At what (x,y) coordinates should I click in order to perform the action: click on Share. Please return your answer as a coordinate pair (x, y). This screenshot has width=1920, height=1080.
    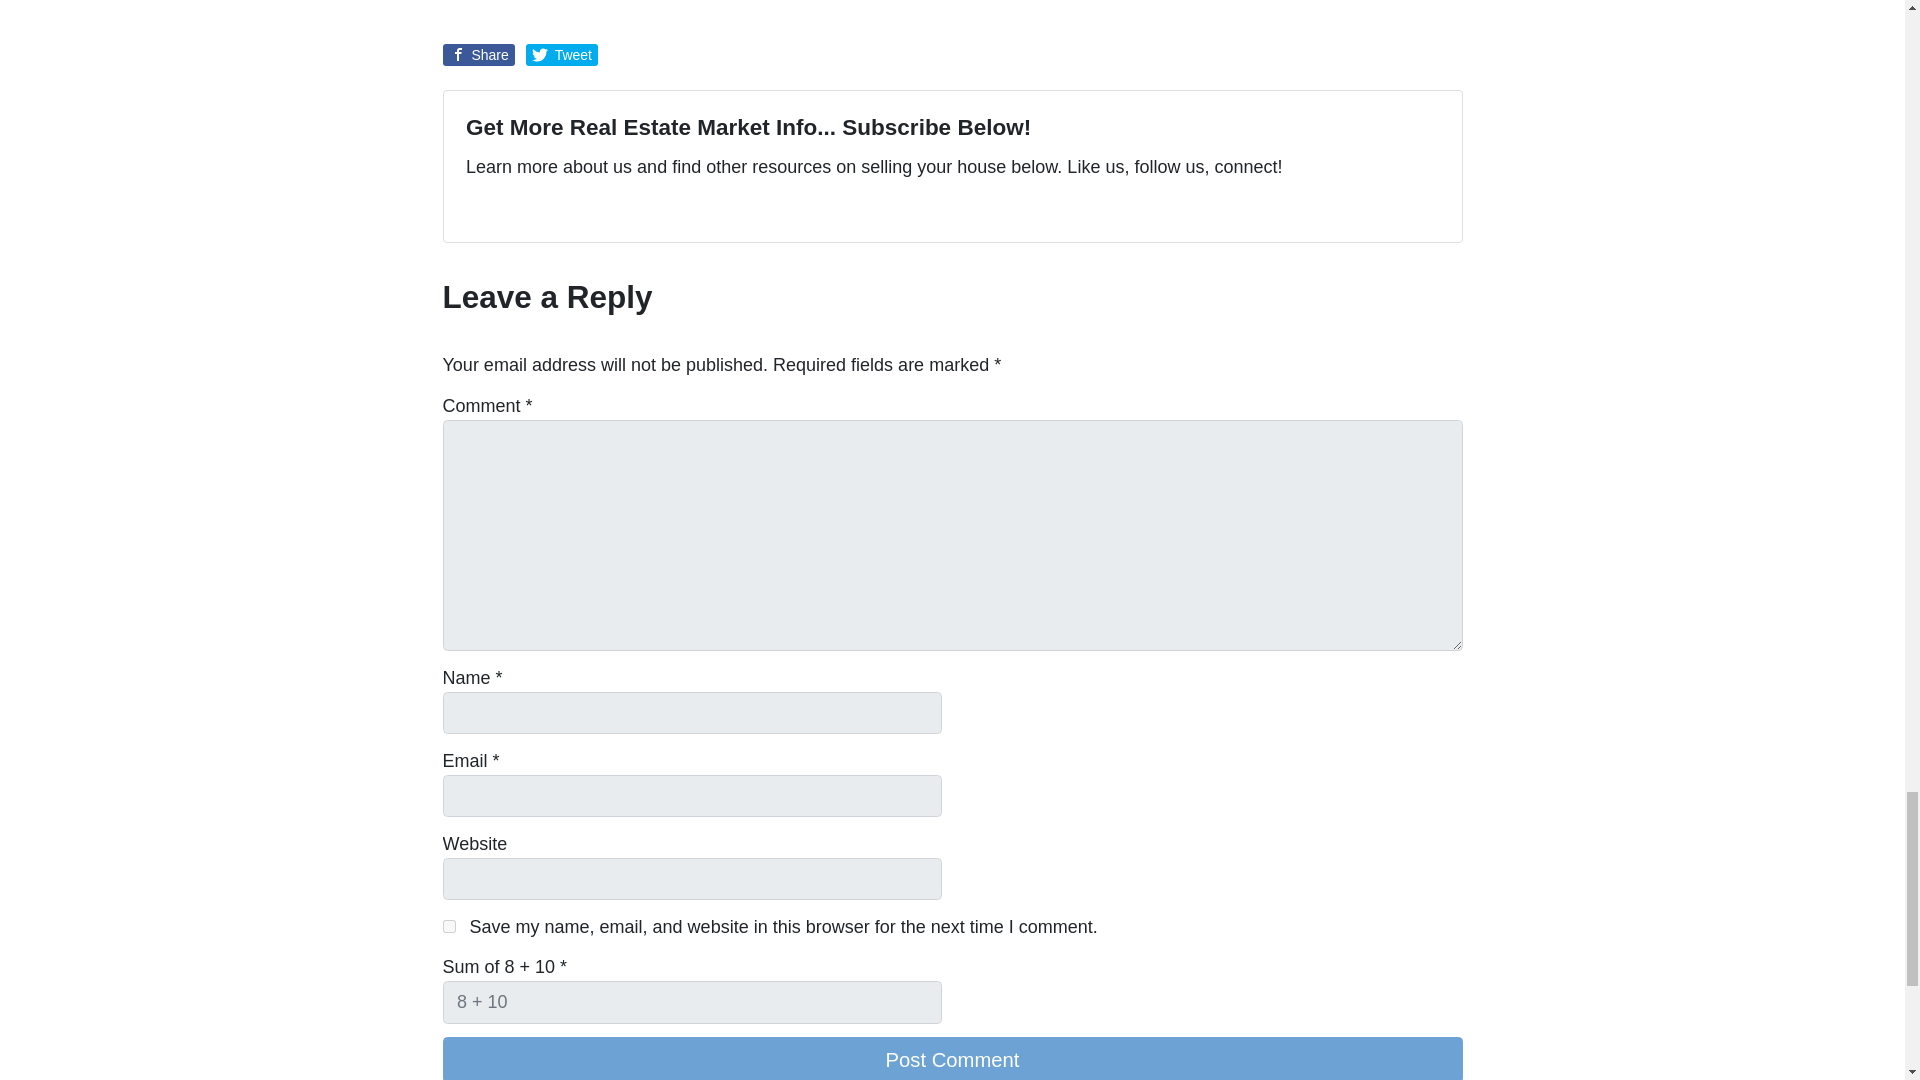
    Looking at the image, I should click on (478, 54).